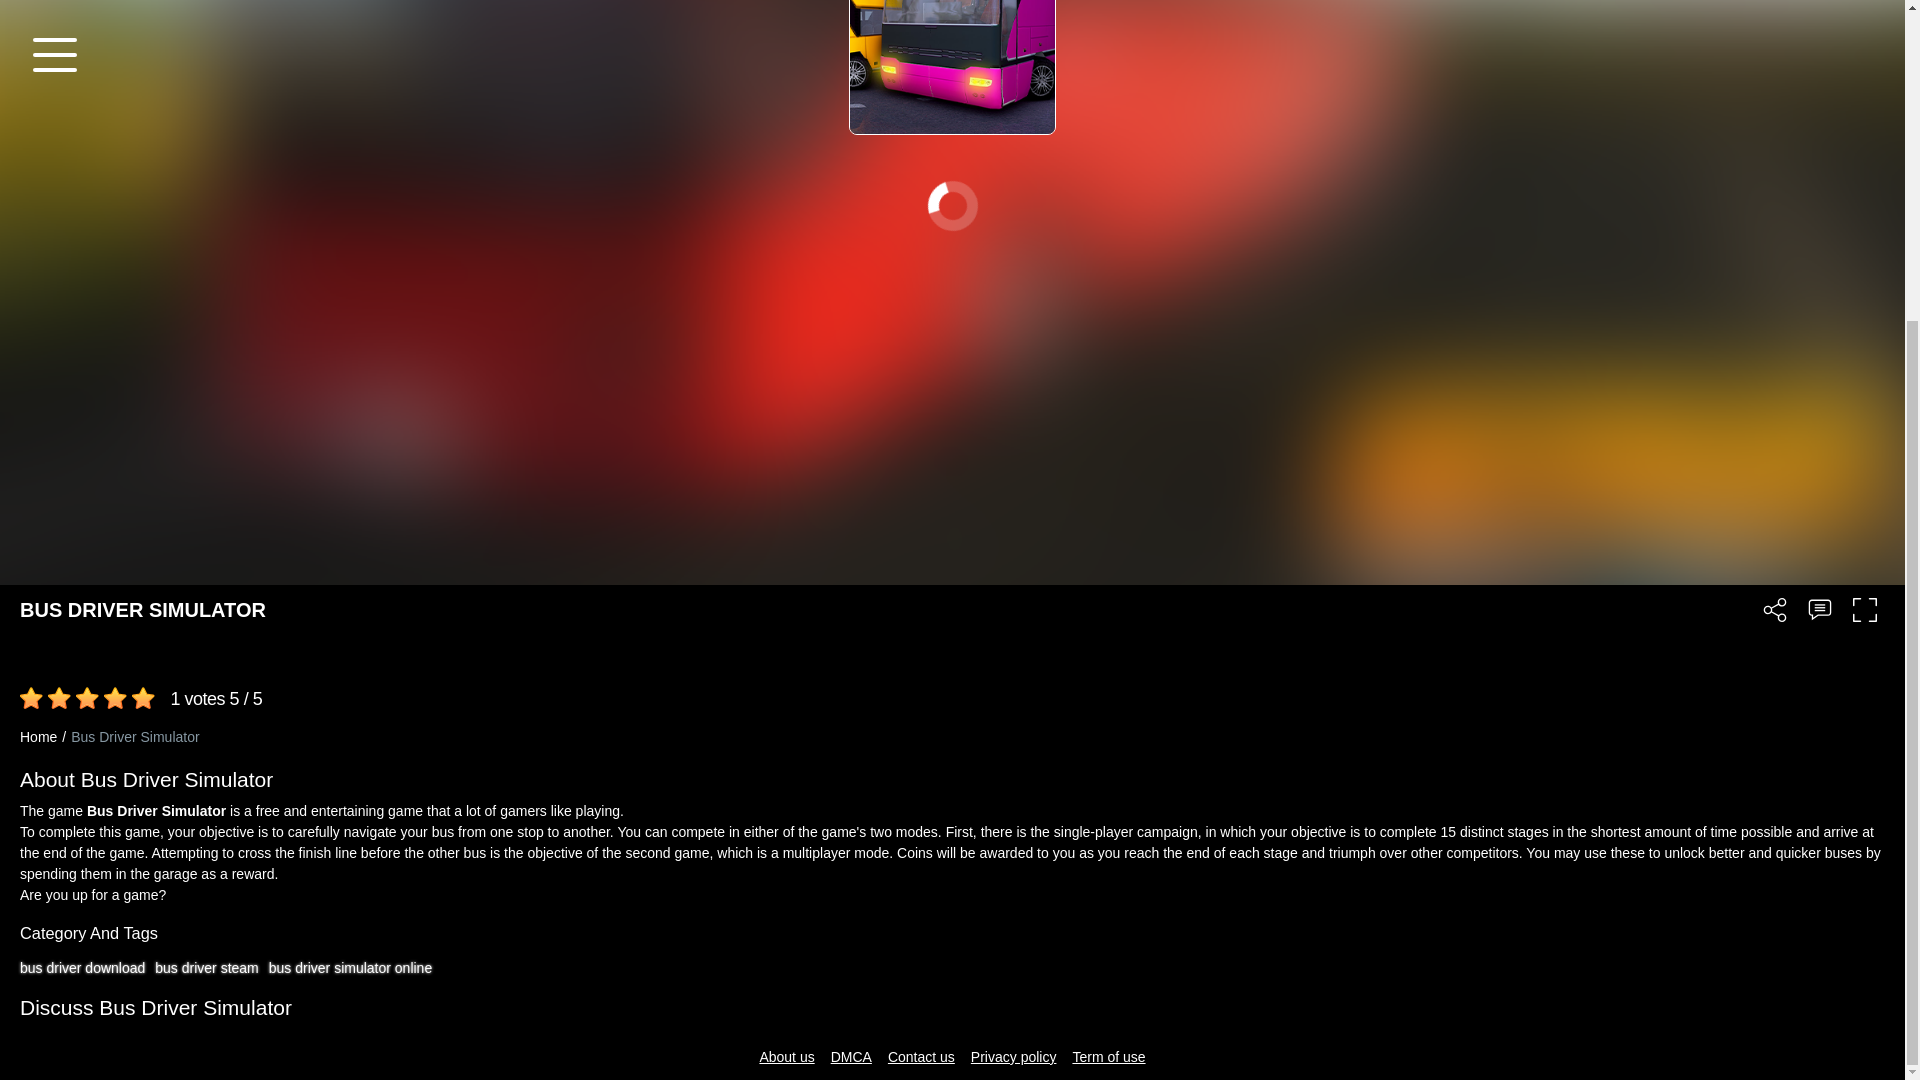  What do you see at coordinates (1014, 1057) in the screenshot?
I see `Privacy policy` at bounding box center [1014, 1057].